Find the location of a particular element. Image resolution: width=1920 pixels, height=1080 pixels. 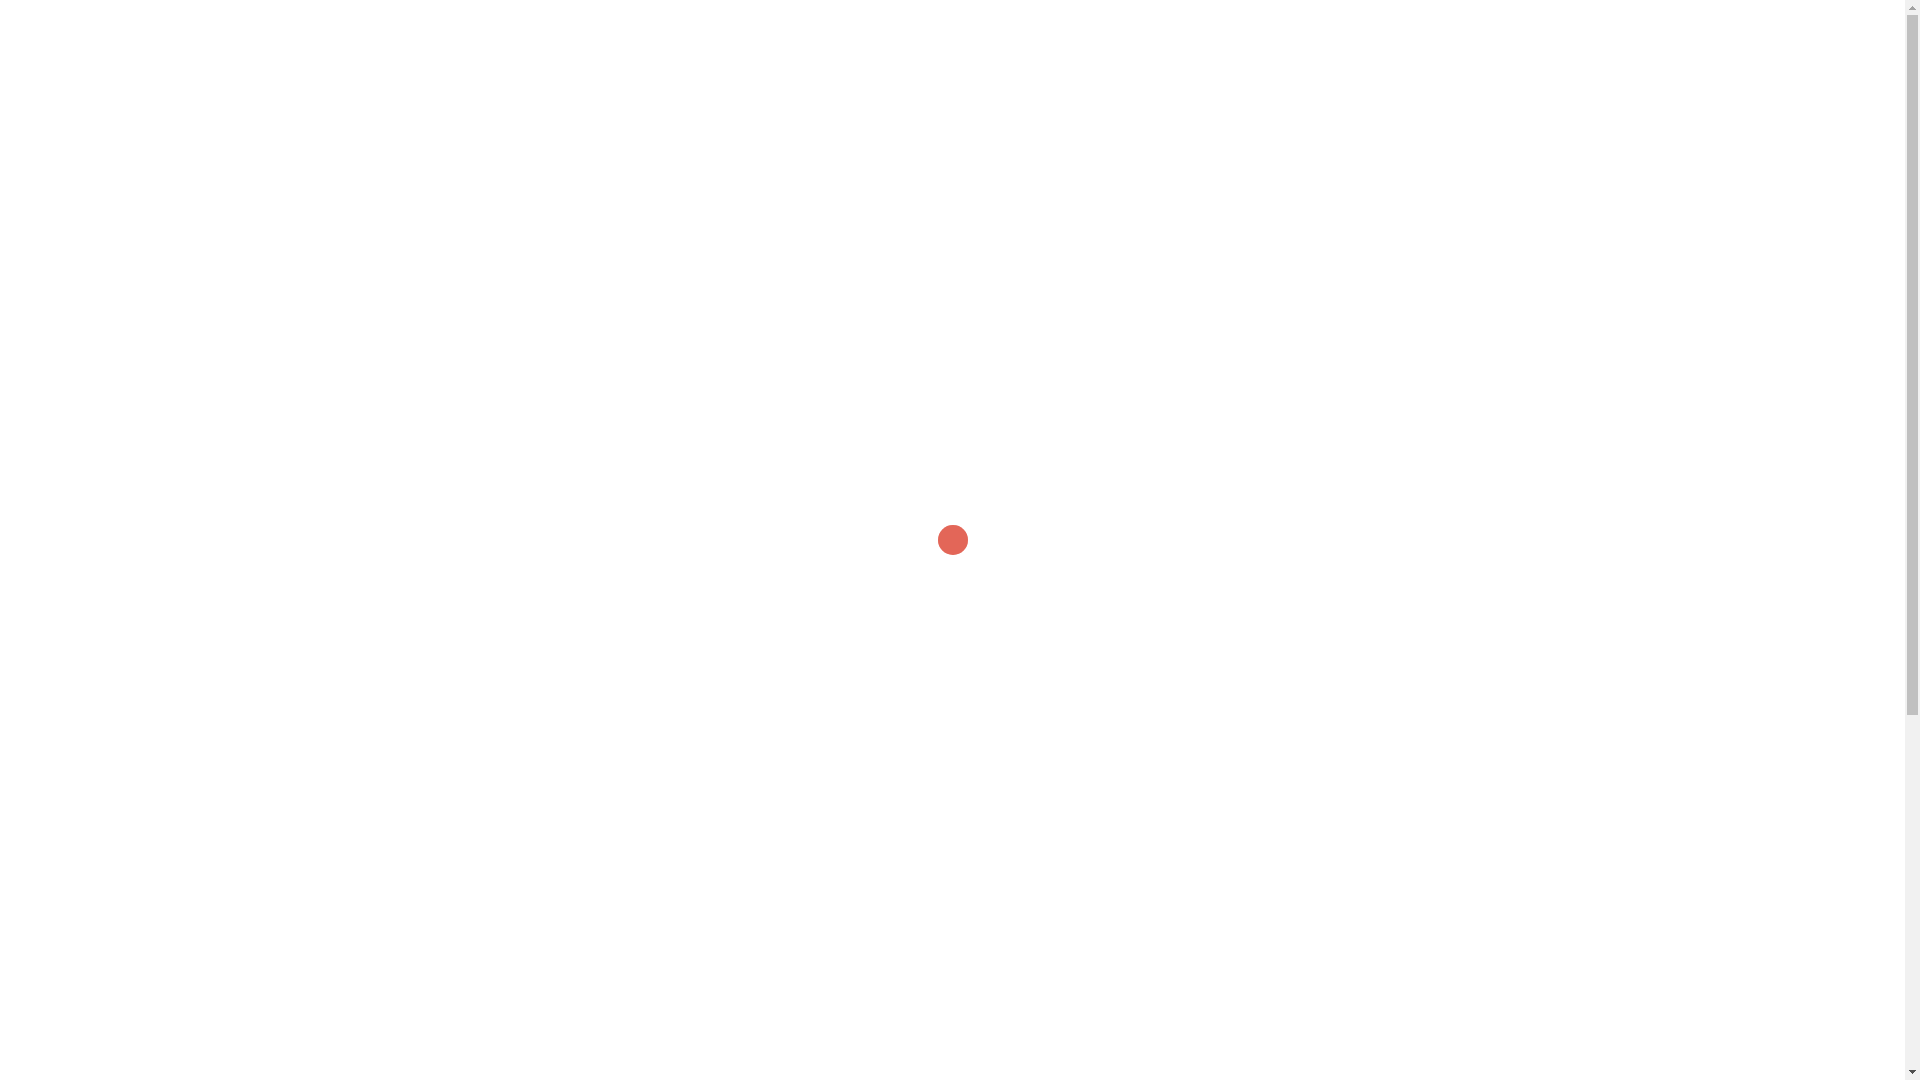

Contact Us is located at coordinates (1471, 65).